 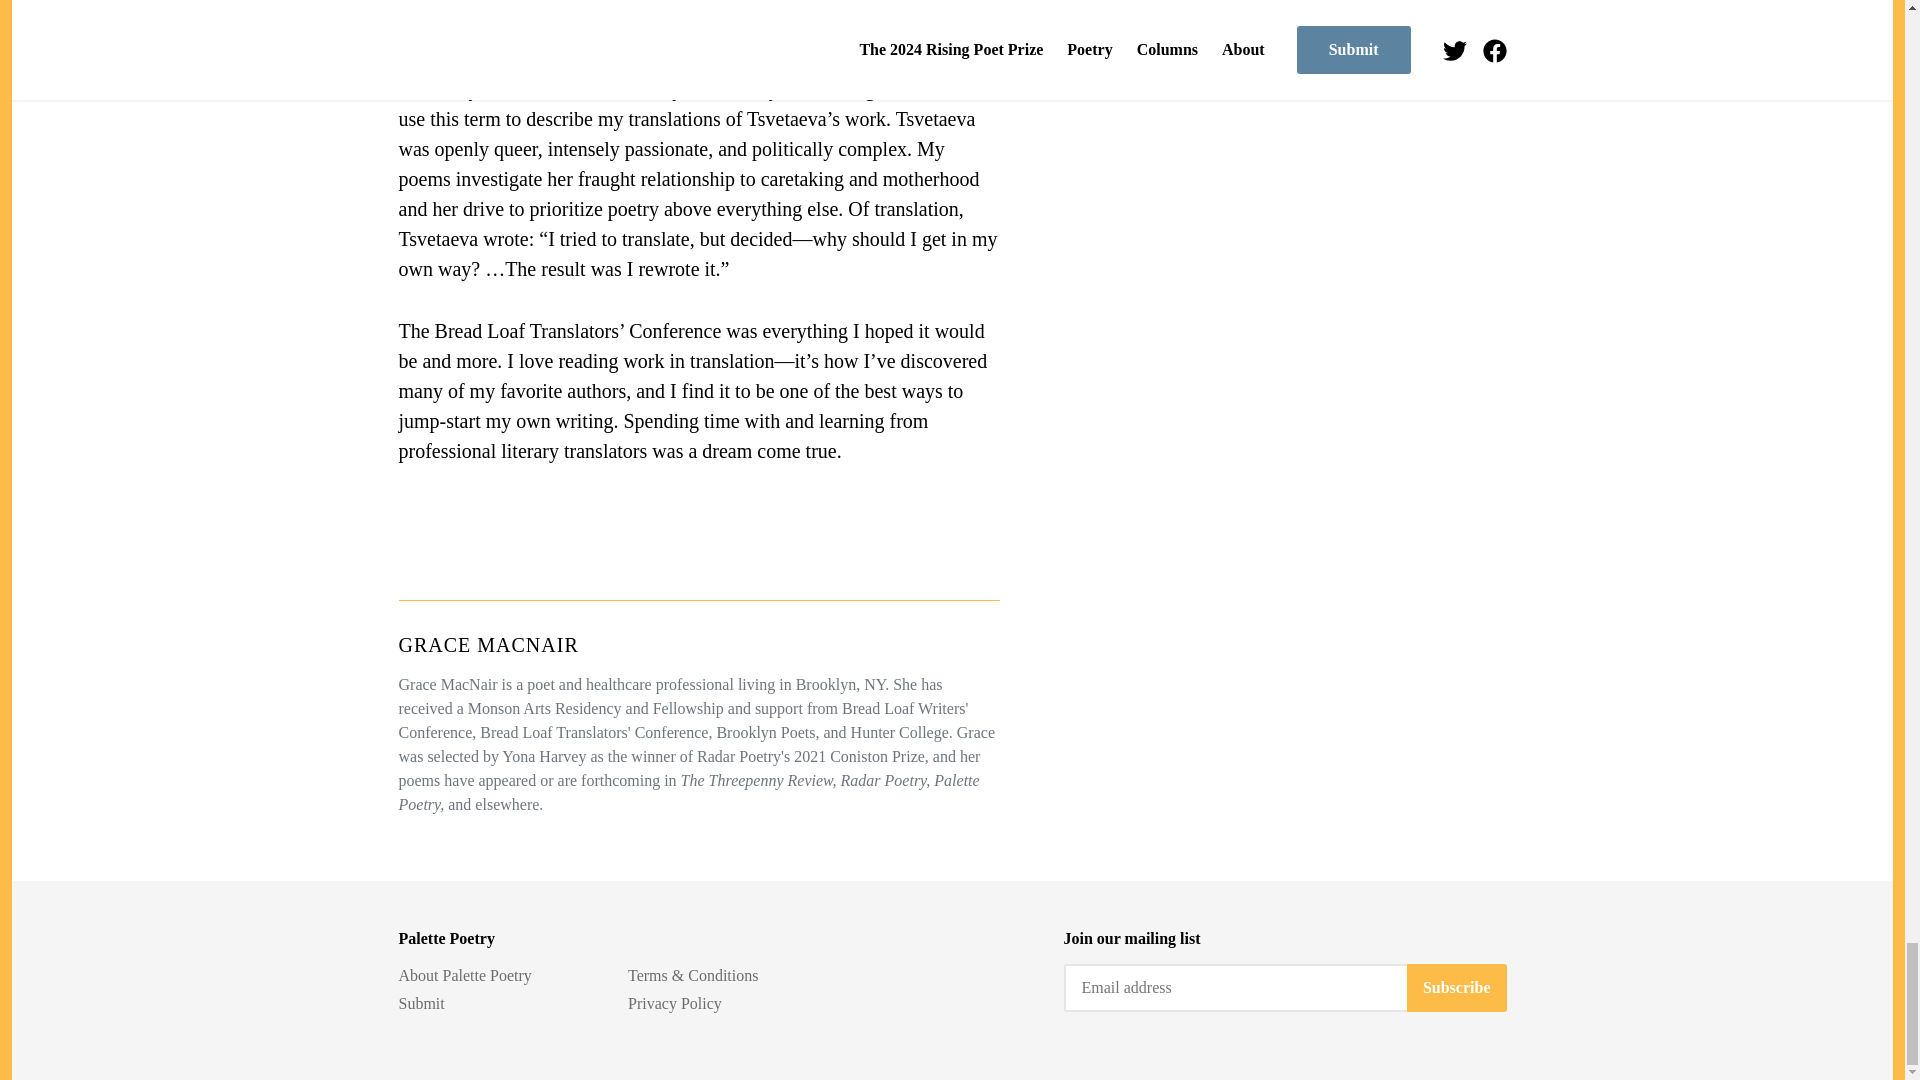 I want to click on About Palette Poetry, so click(x=464, y=974).